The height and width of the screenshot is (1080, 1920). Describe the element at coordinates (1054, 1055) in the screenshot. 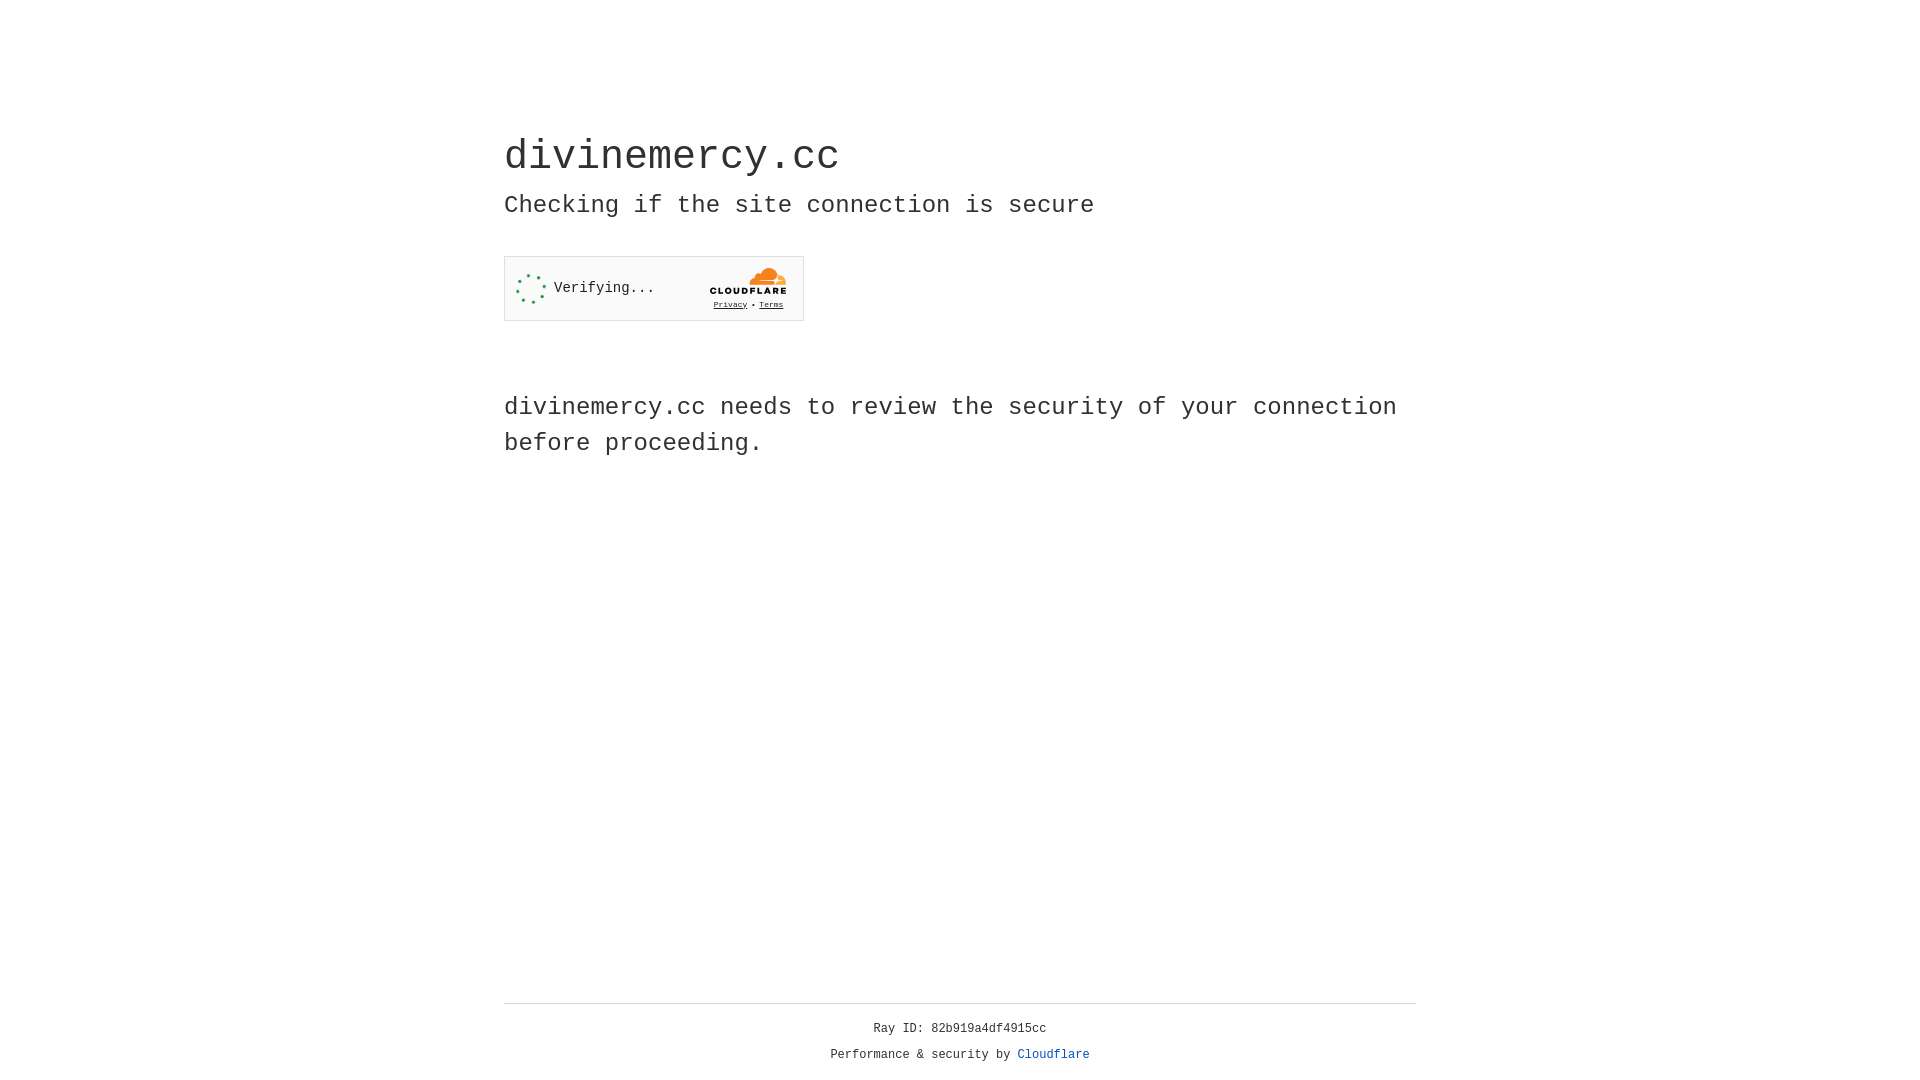

I see `Cloudflare` at that location.